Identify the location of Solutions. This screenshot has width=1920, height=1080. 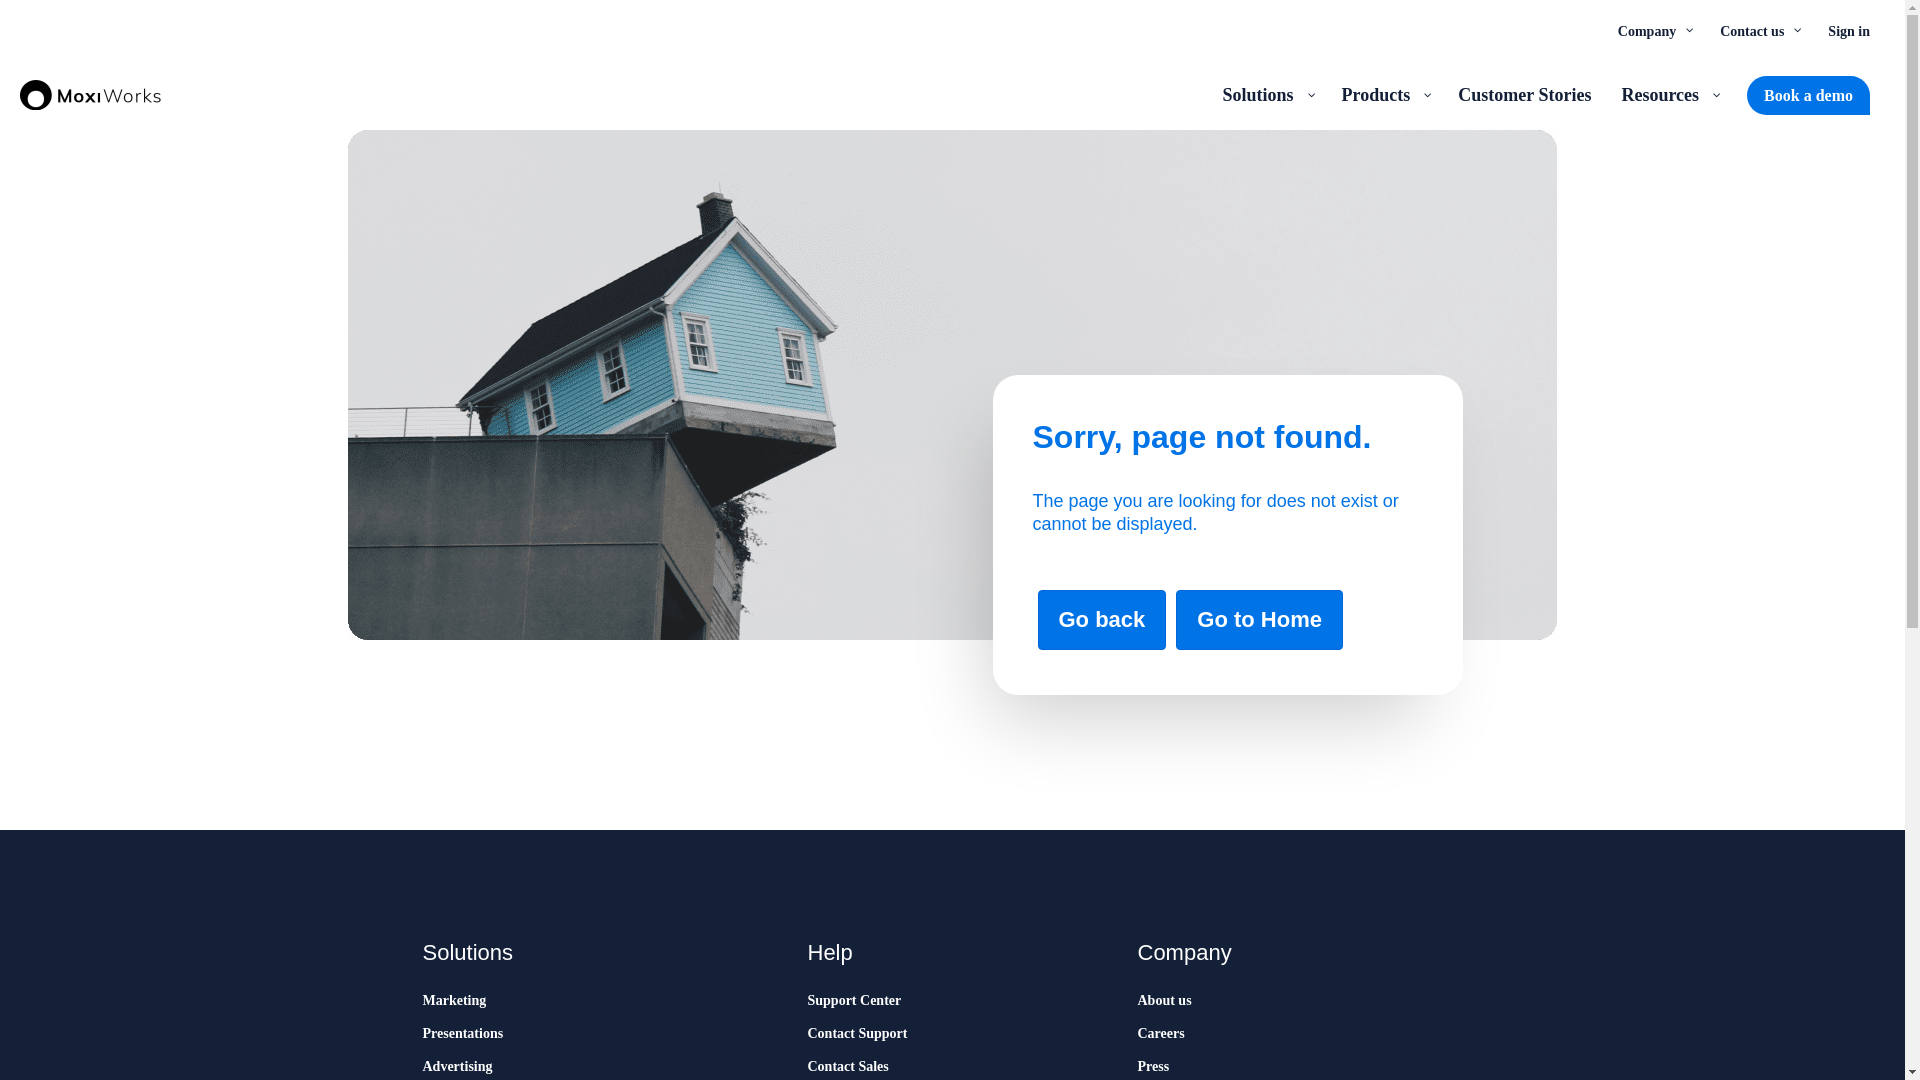
(1266, 94).